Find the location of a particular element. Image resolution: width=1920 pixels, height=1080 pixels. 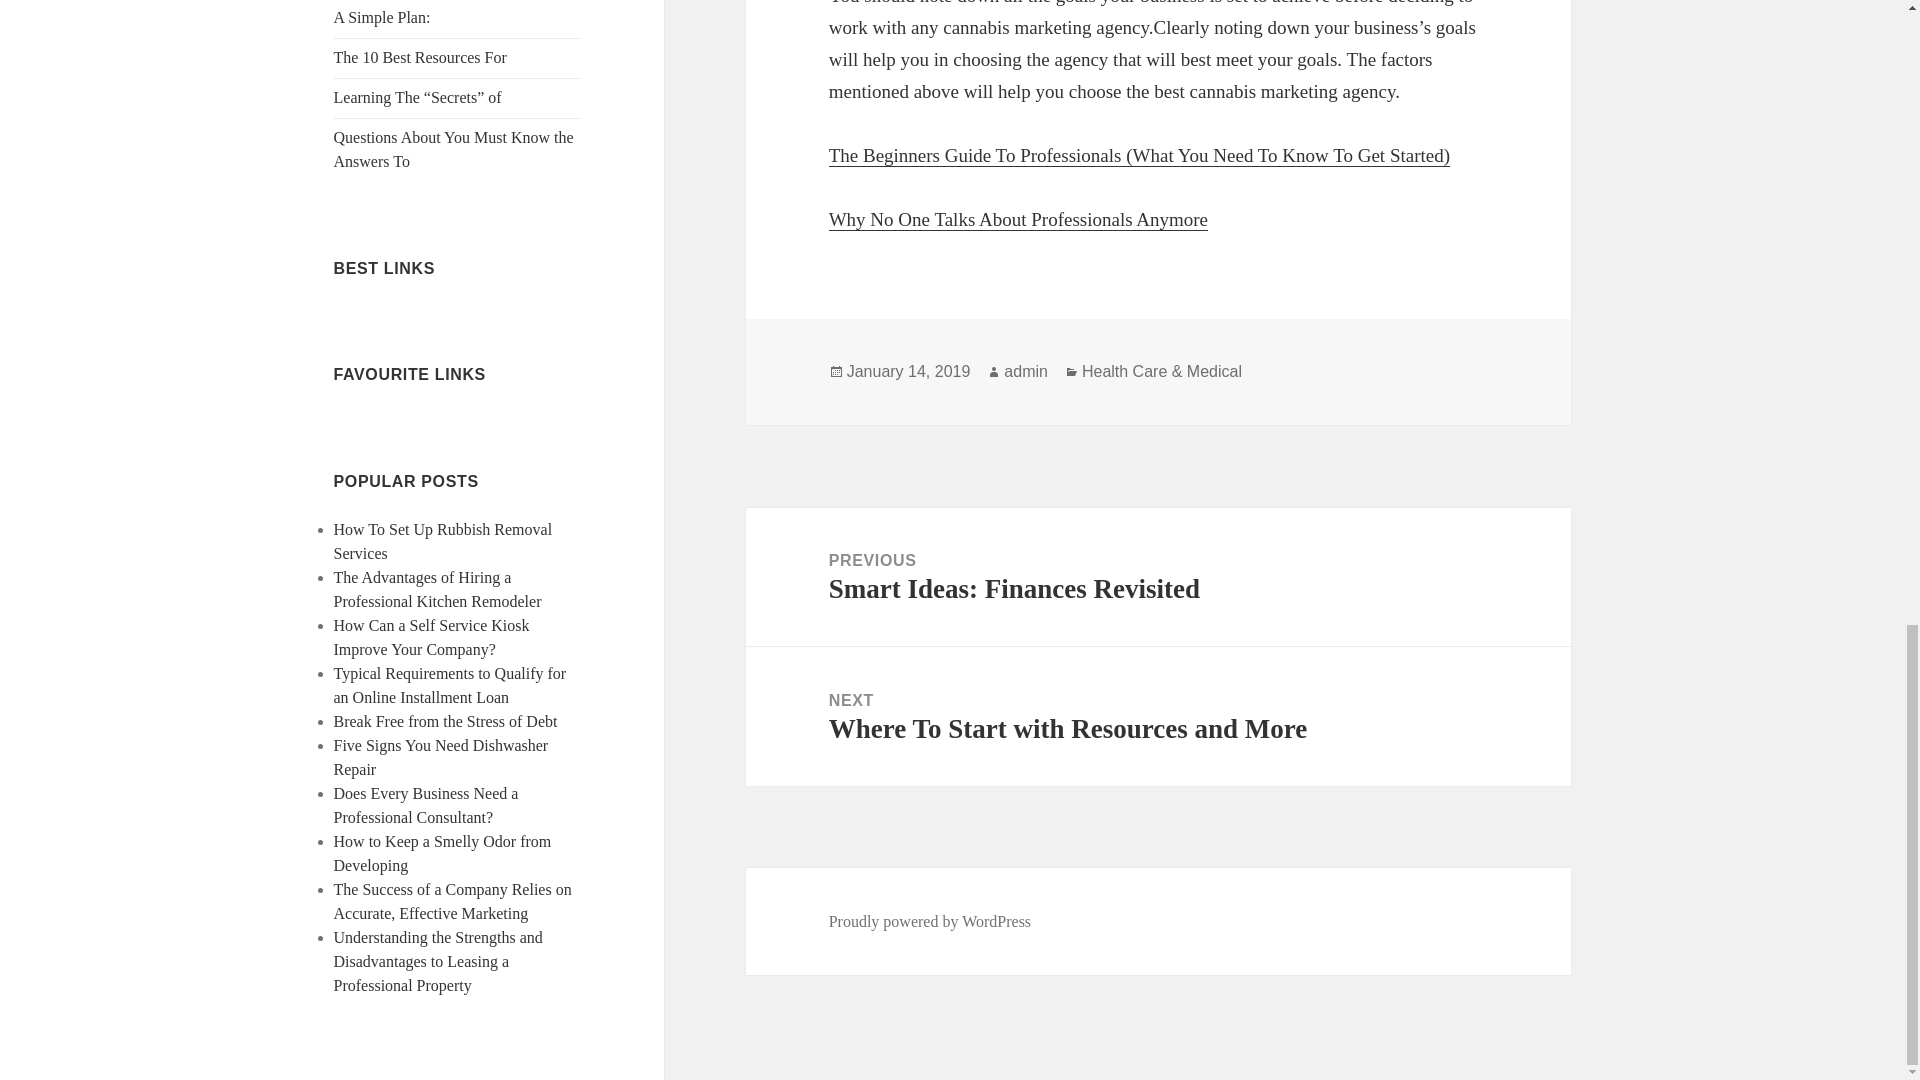

Five Signs You Need Dishwasher Repair is located at coordinates (442, 756).